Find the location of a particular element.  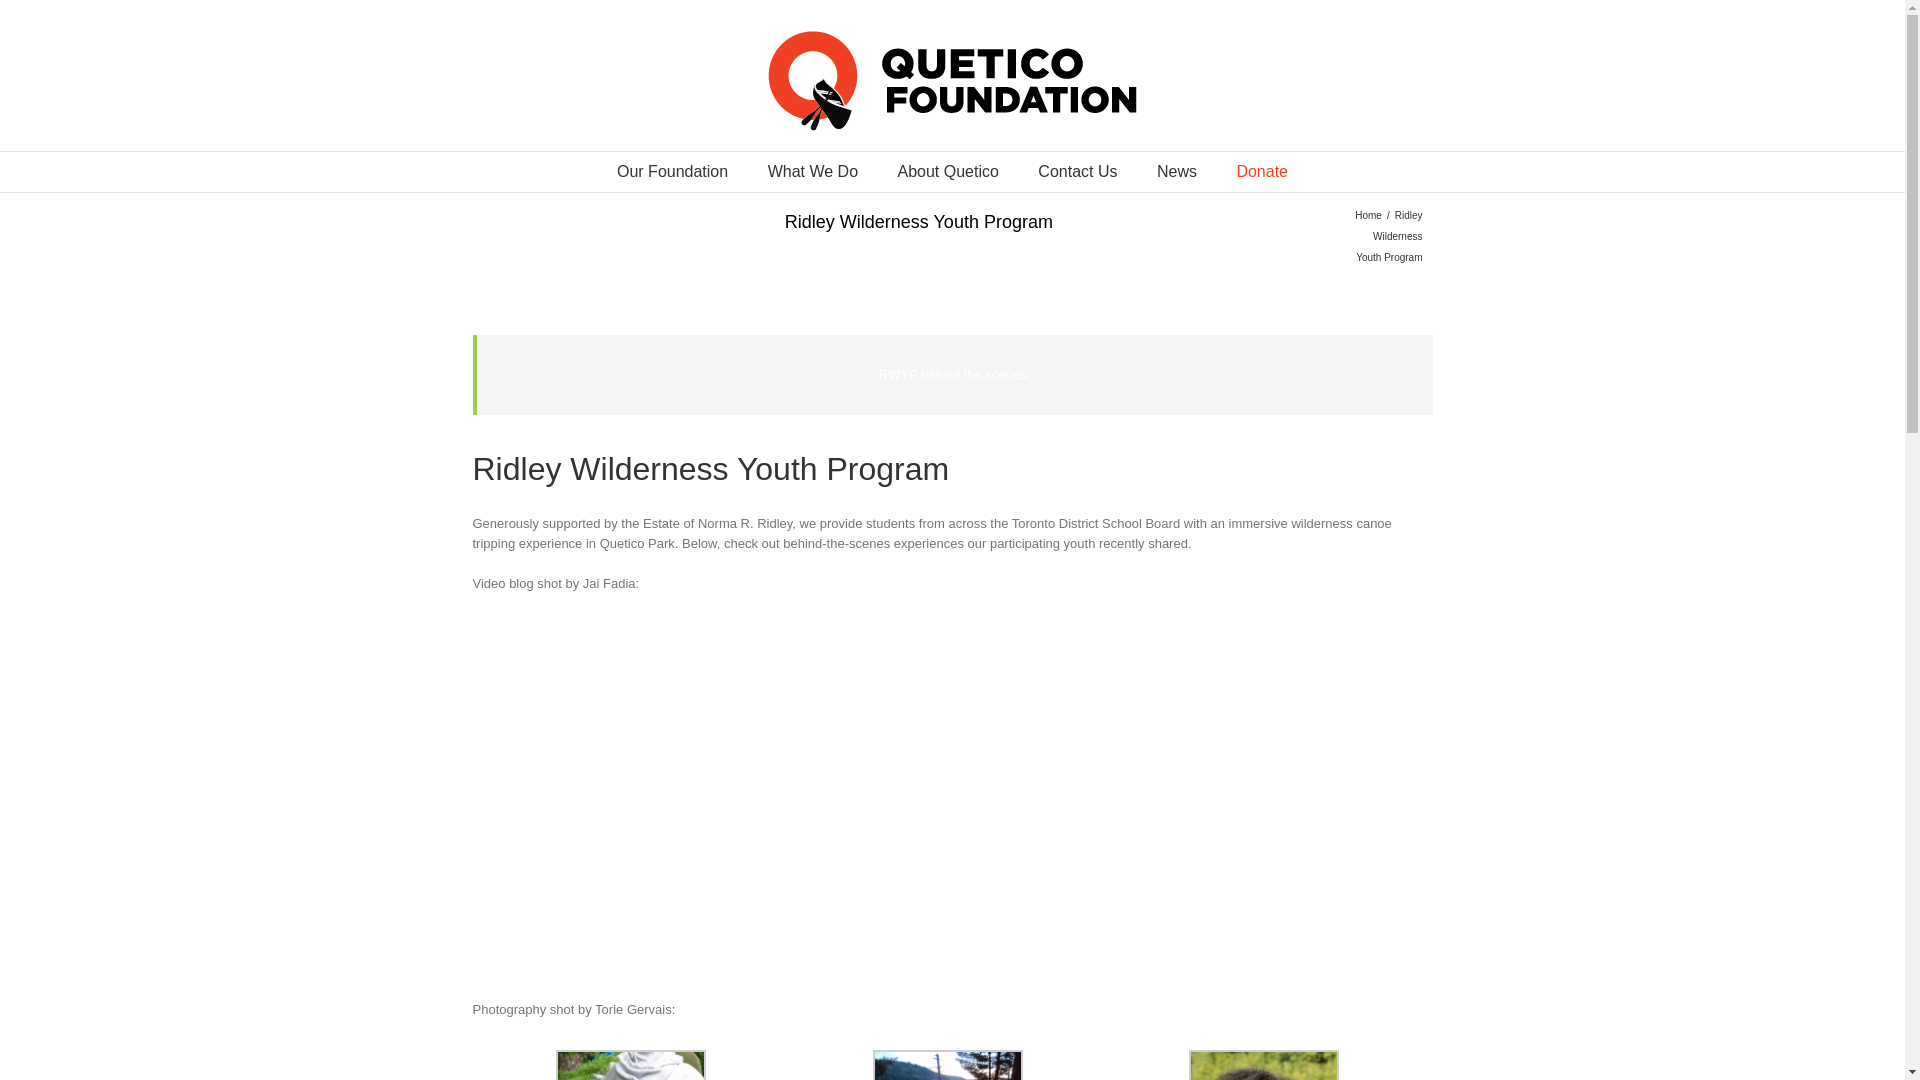

News is located at coordinates (1176, 172).